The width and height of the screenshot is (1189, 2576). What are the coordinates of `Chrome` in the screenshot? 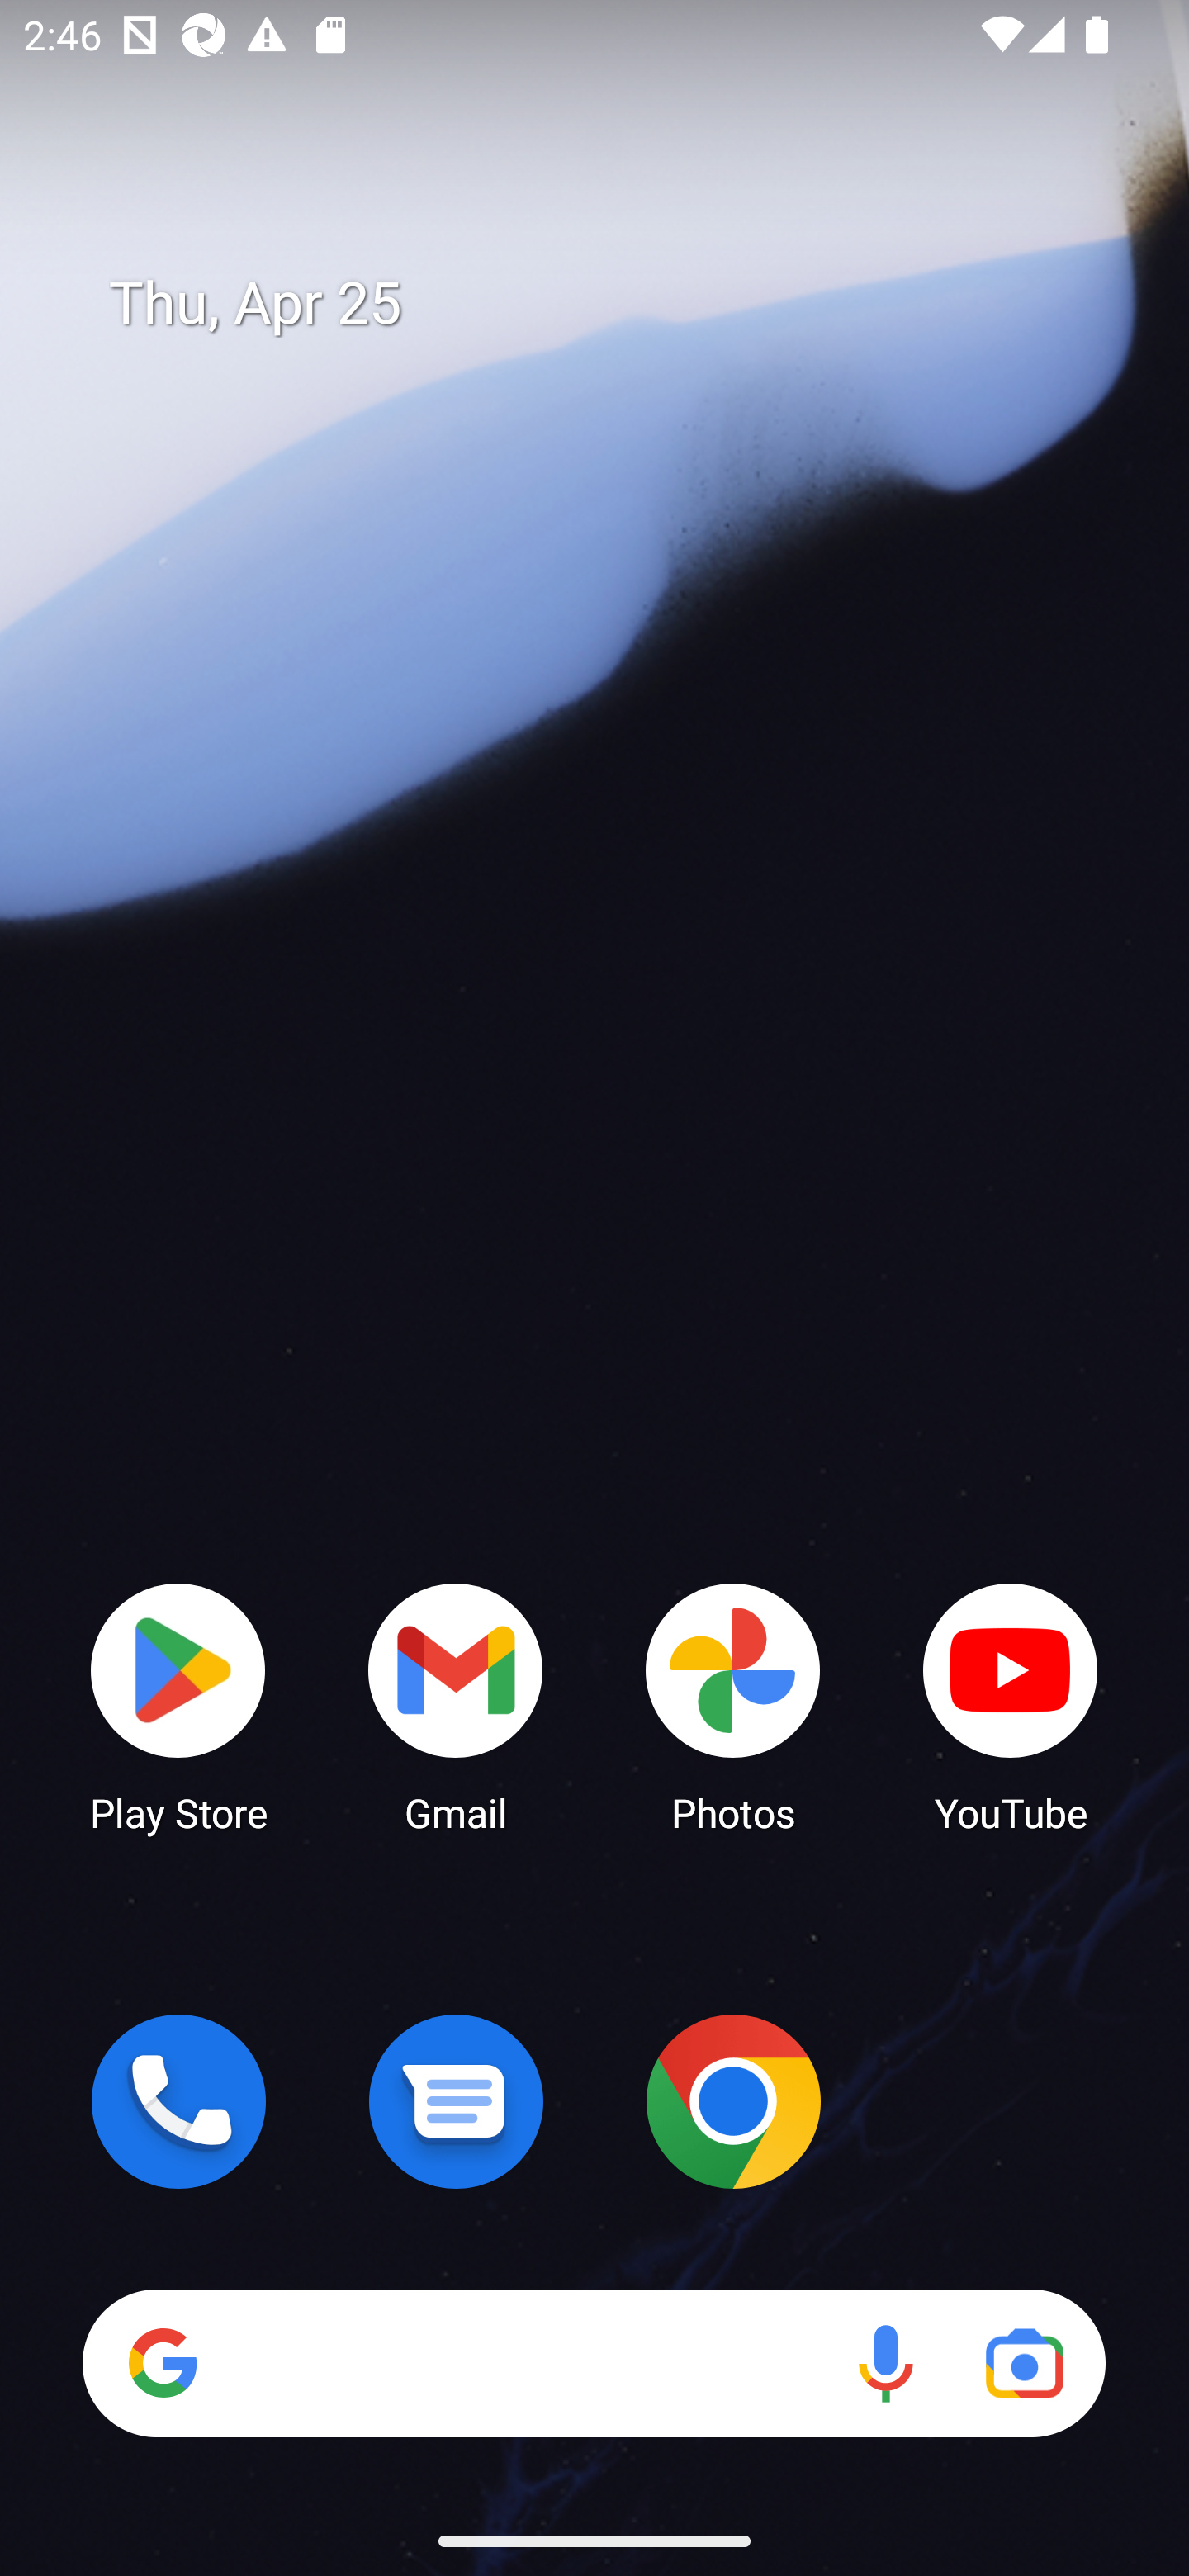 It's located at (733, 2101).